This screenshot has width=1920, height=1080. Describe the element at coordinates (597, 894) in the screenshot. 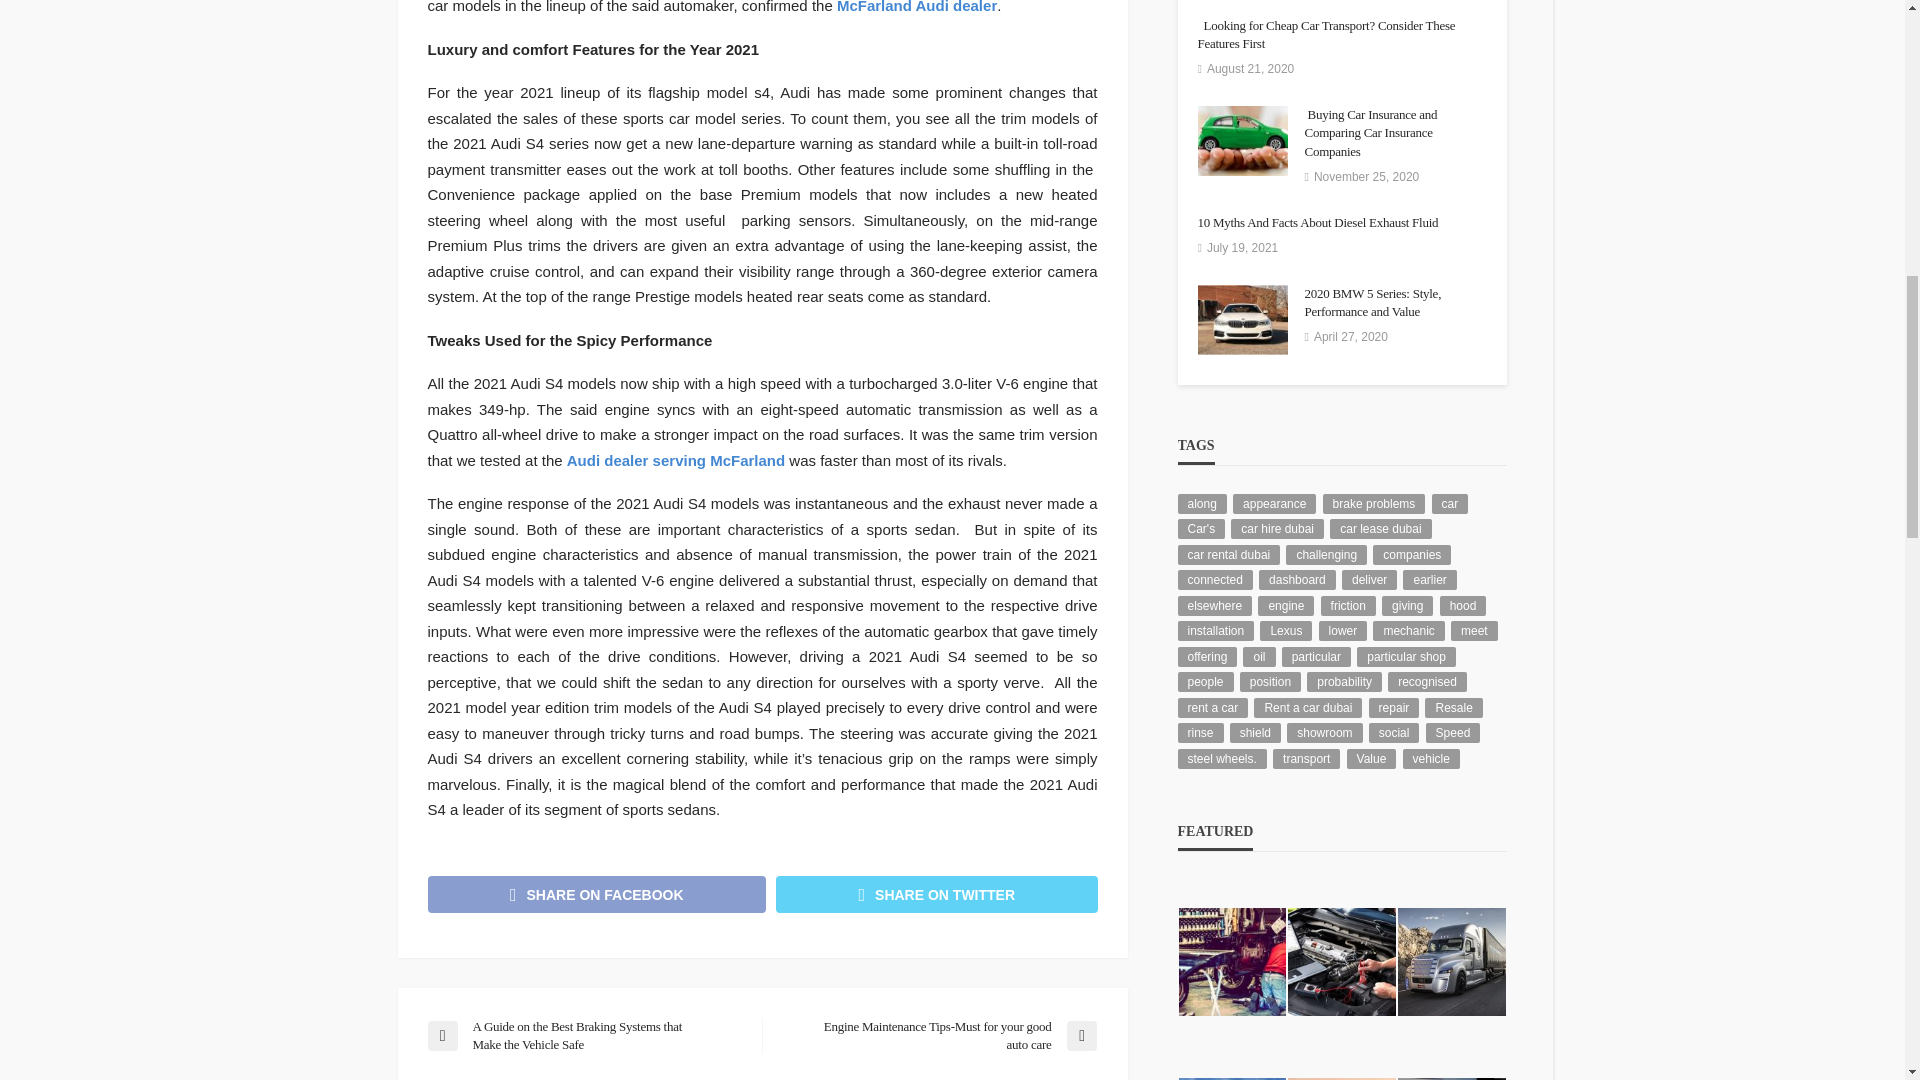

I see `SHARE ON FACEBOOK` at that location.